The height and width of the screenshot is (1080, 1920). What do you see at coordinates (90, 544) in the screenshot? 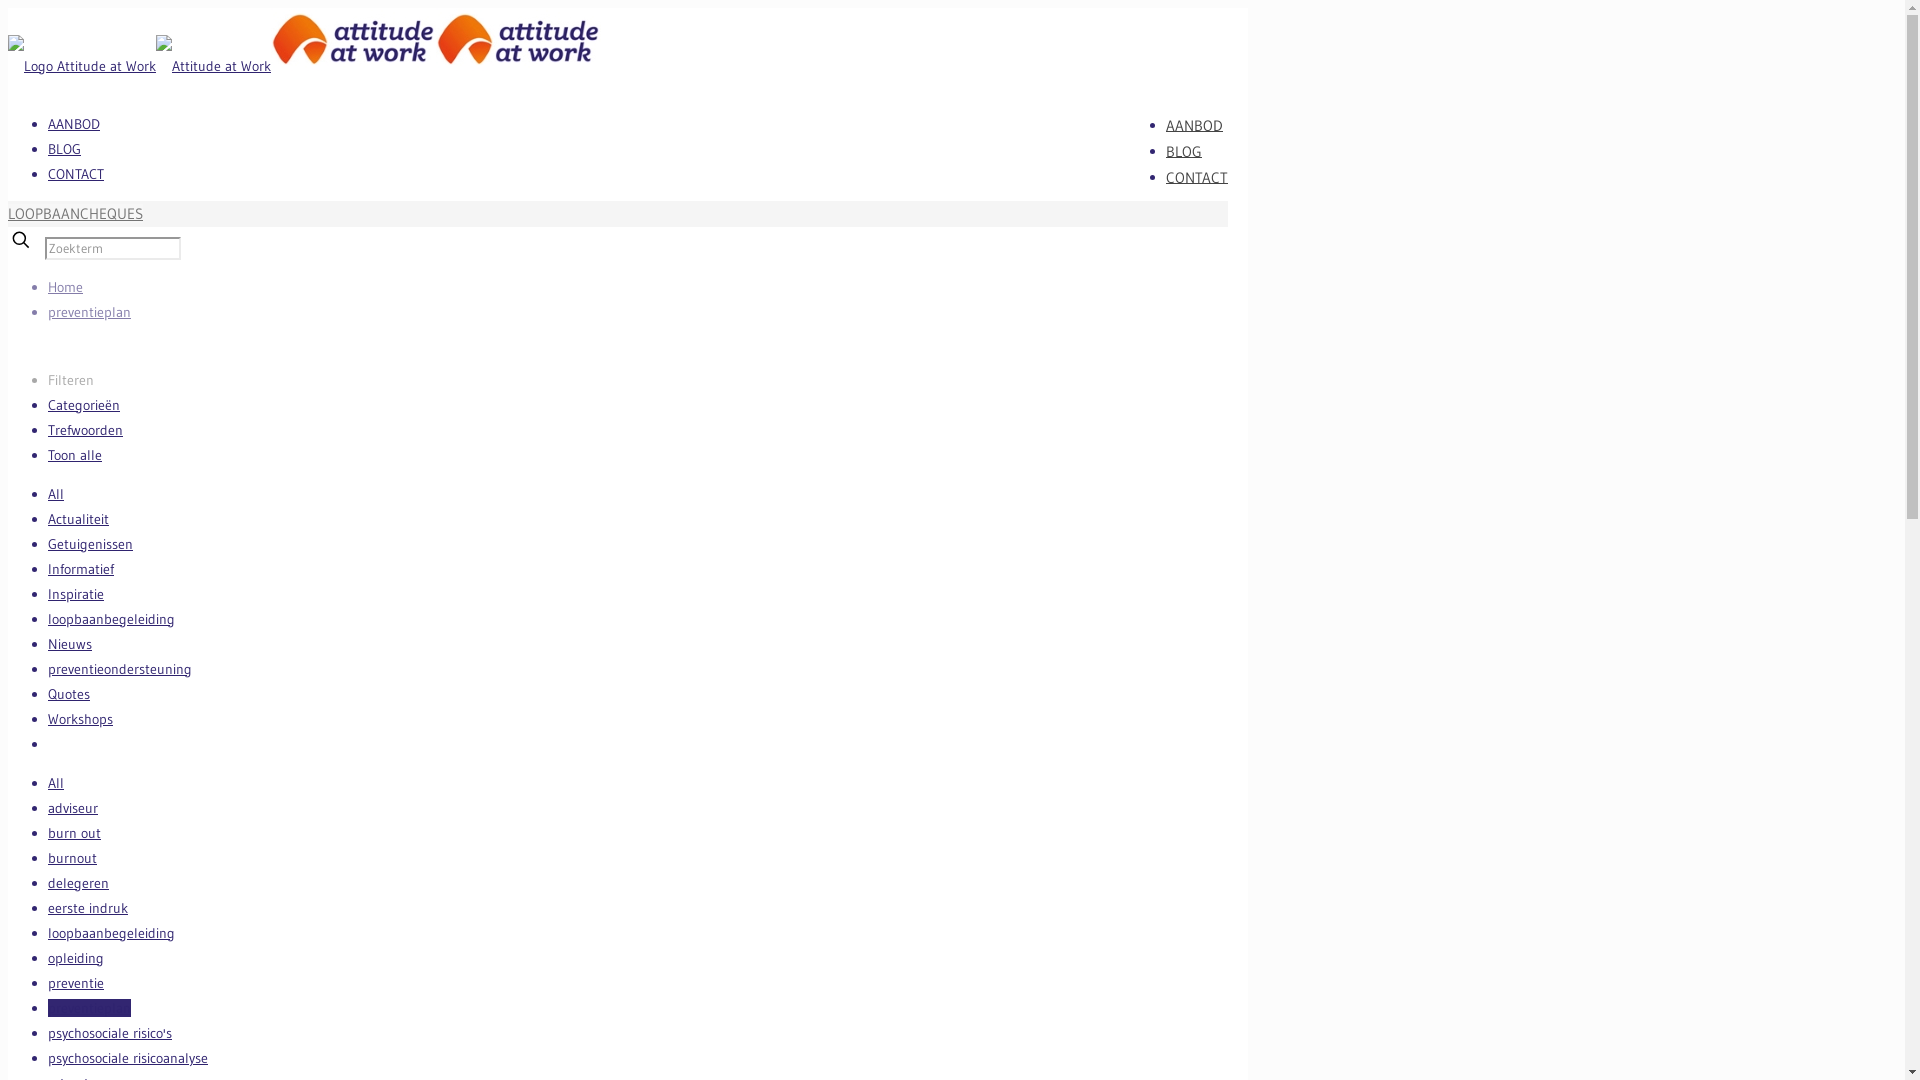
I see `Getuigenissen` at bounding box center [90, 544].